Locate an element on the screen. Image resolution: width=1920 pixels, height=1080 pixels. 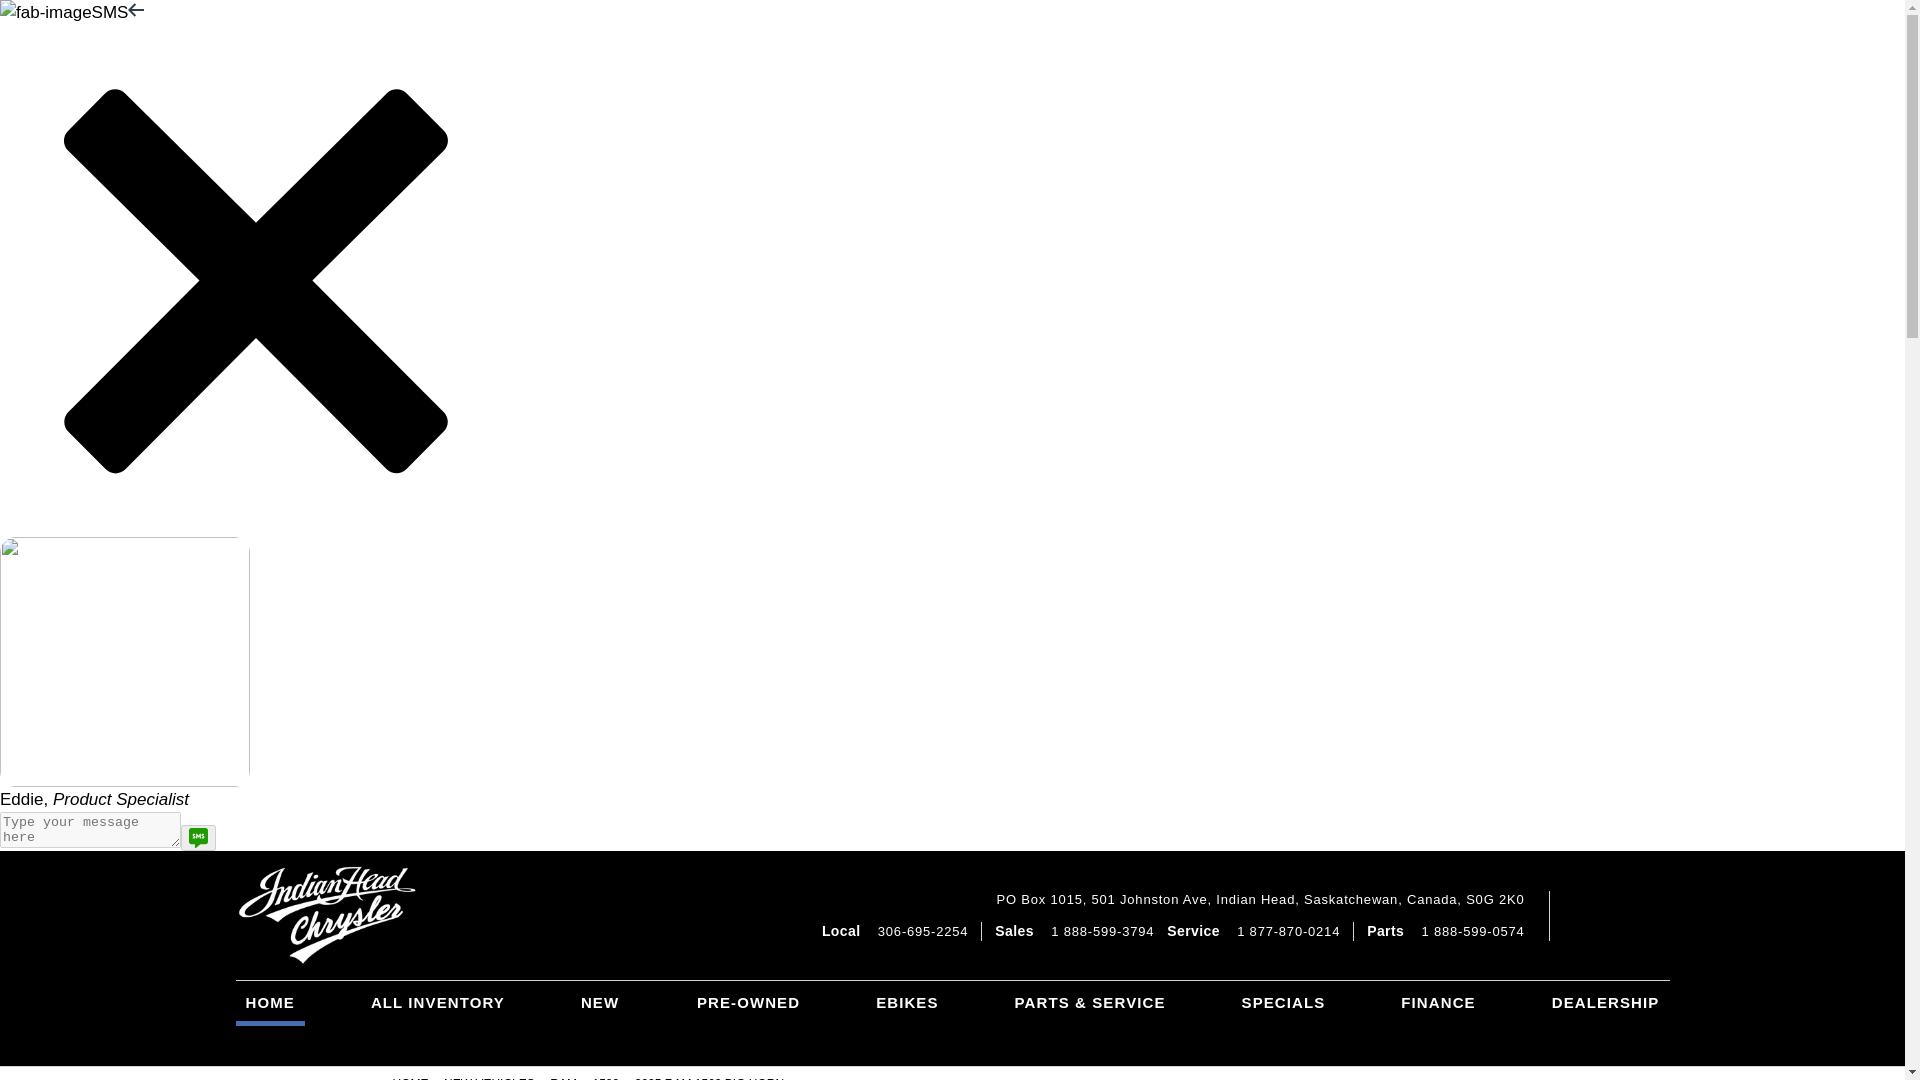
ALL INVENTORY is located at coordinates (437, 1003).